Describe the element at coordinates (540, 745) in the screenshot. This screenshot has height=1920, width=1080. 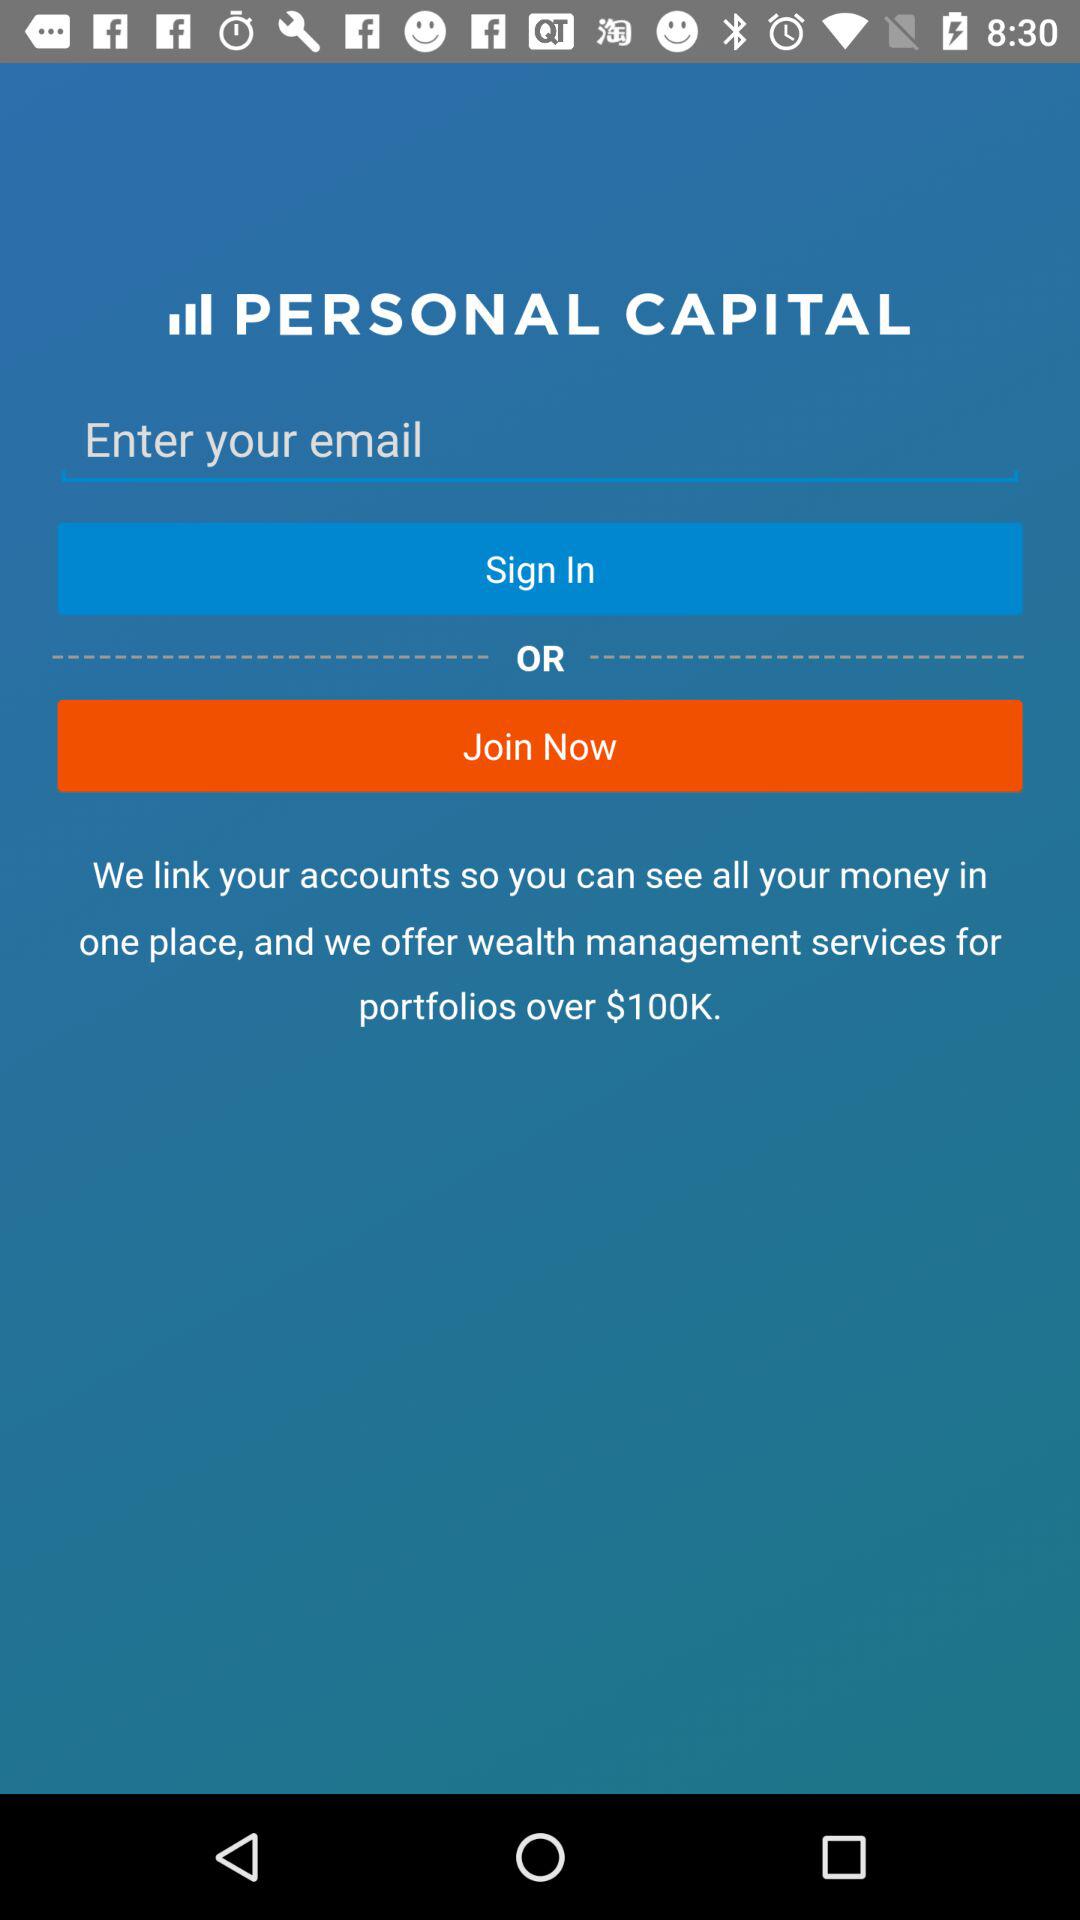
I see `flip until the join now button` at that location.